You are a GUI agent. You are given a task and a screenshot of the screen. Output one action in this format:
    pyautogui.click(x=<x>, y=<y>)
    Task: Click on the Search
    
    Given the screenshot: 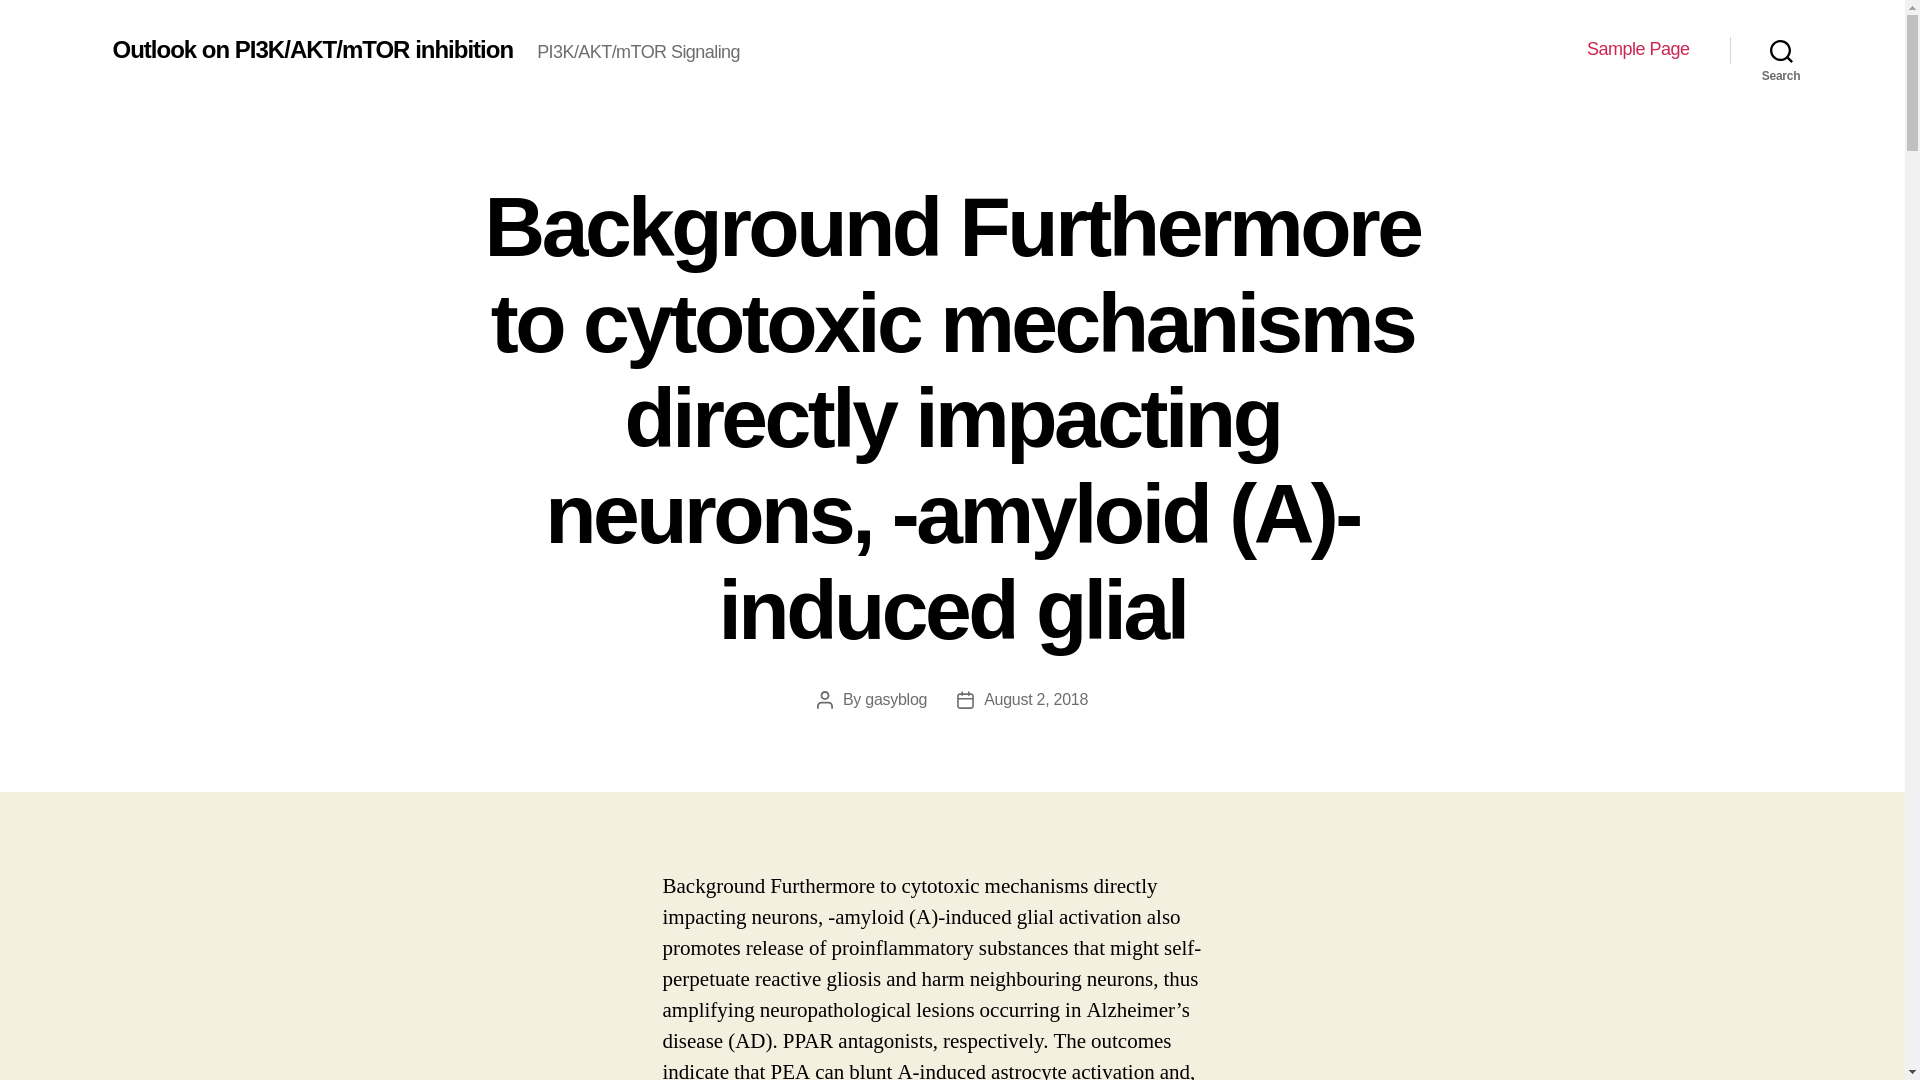 What is the action you would take?
    pyautogui.click(x=1781, y=50)
    